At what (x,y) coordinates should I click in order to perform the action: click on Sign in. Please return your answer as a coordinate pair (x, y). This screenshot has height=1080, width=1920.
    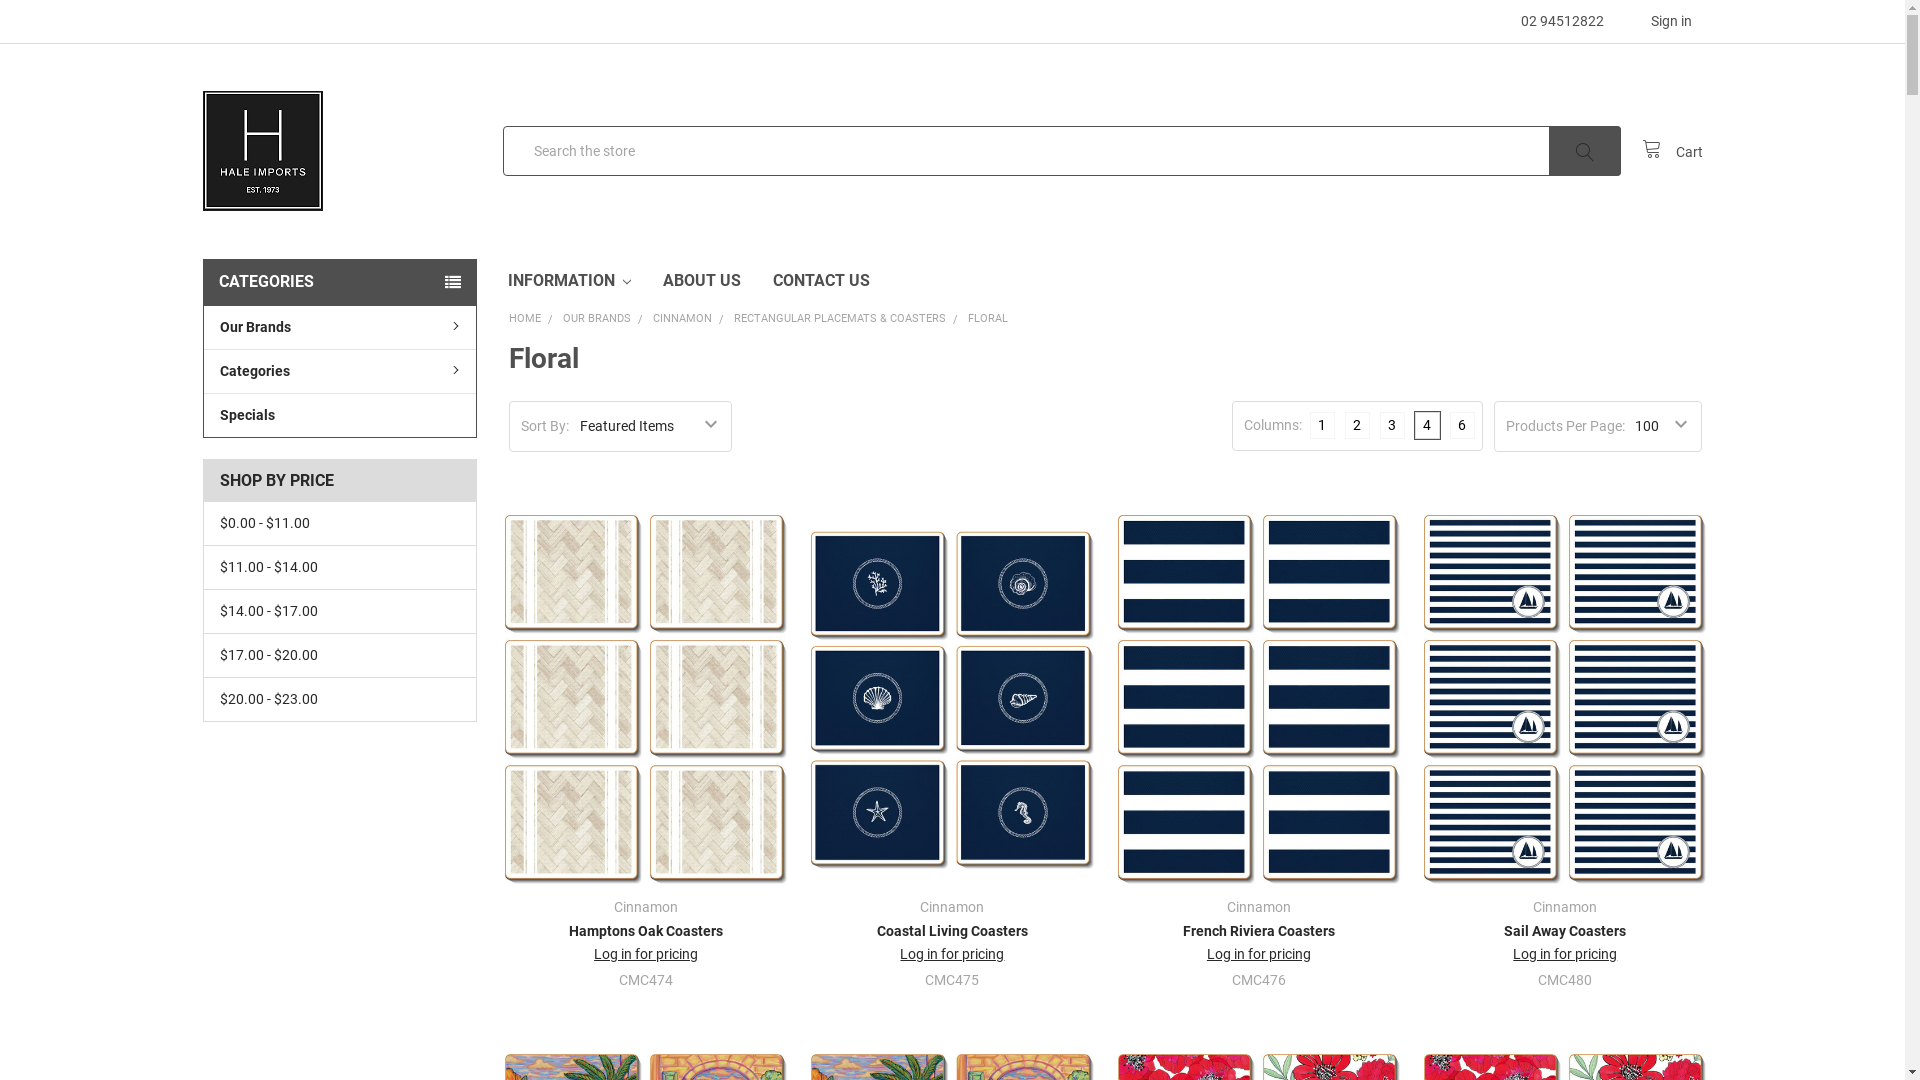
    Looking at the image, I should click on (1659, 22).